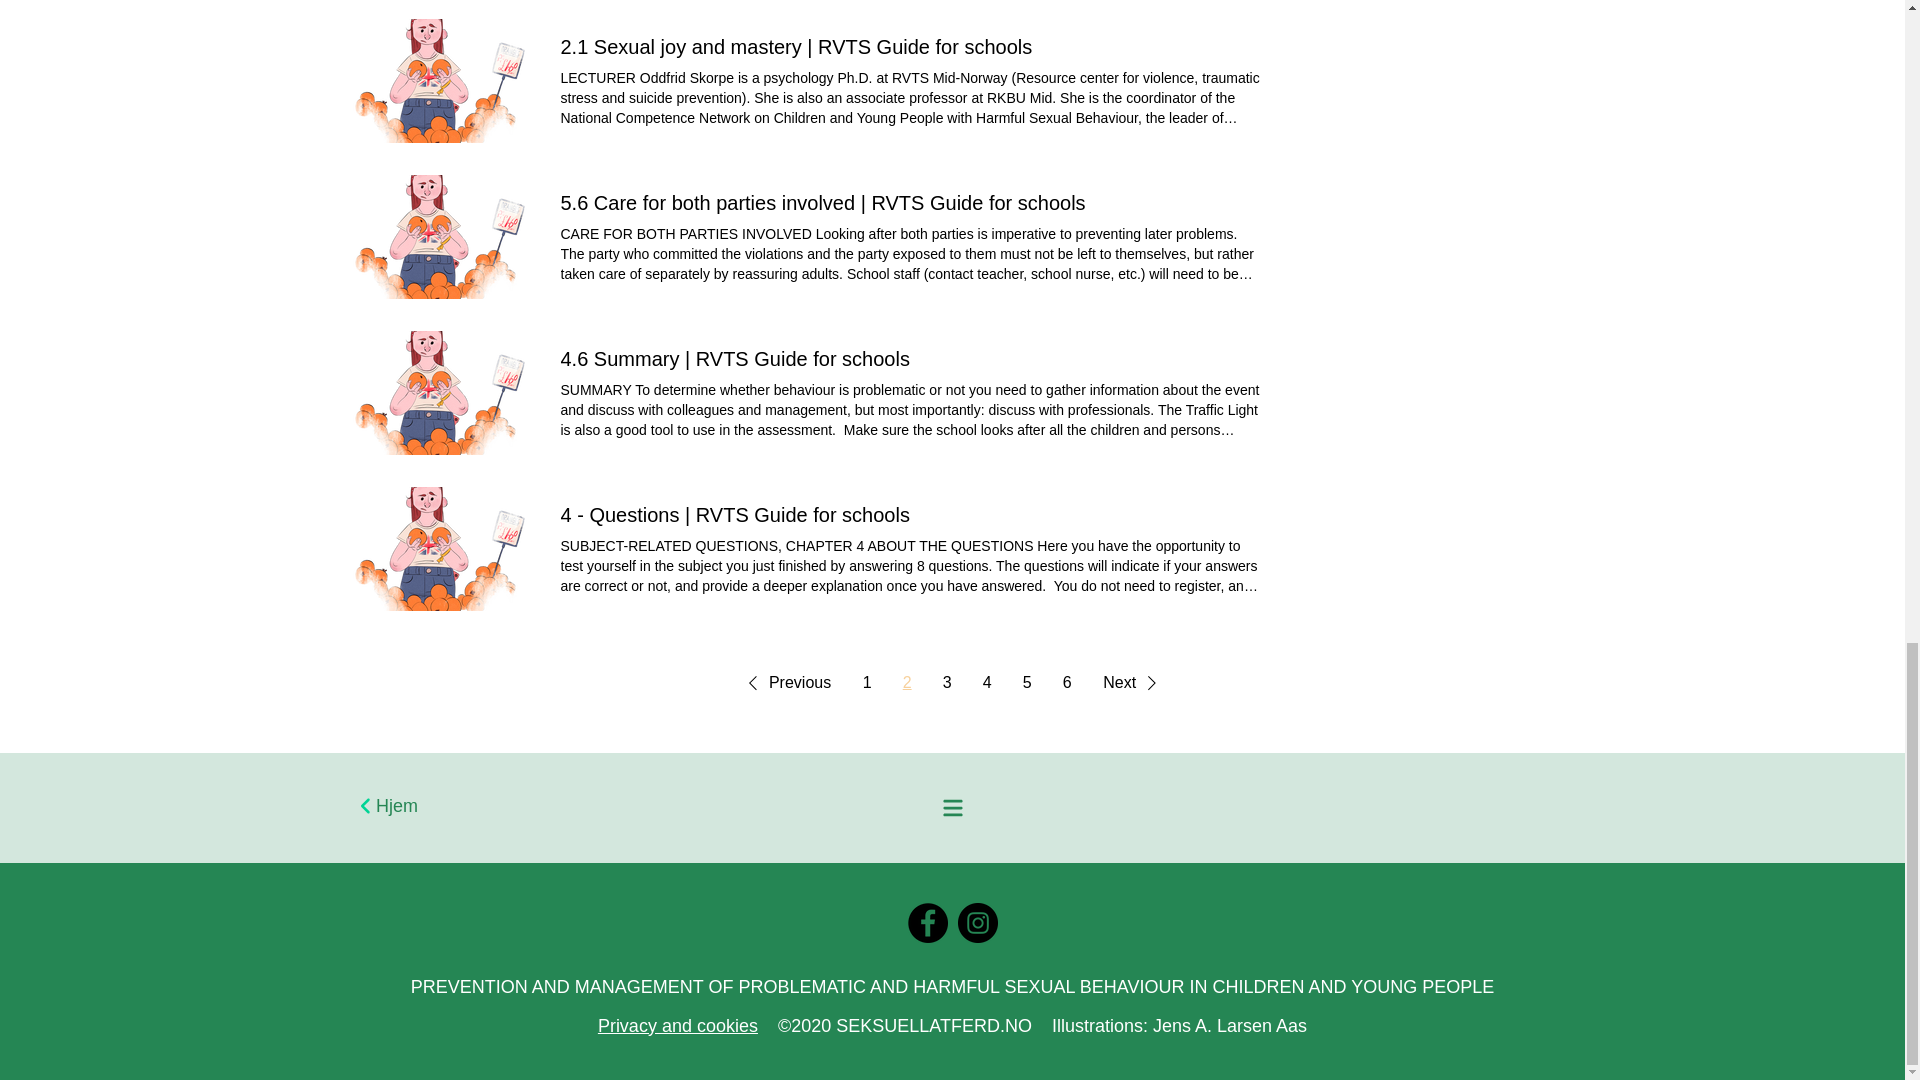 This screenshot has height=1080, width=1920. What do you see at coordinates (1026, 682) in the screenshot?
I see `5` at bounding box center [1026, 682].